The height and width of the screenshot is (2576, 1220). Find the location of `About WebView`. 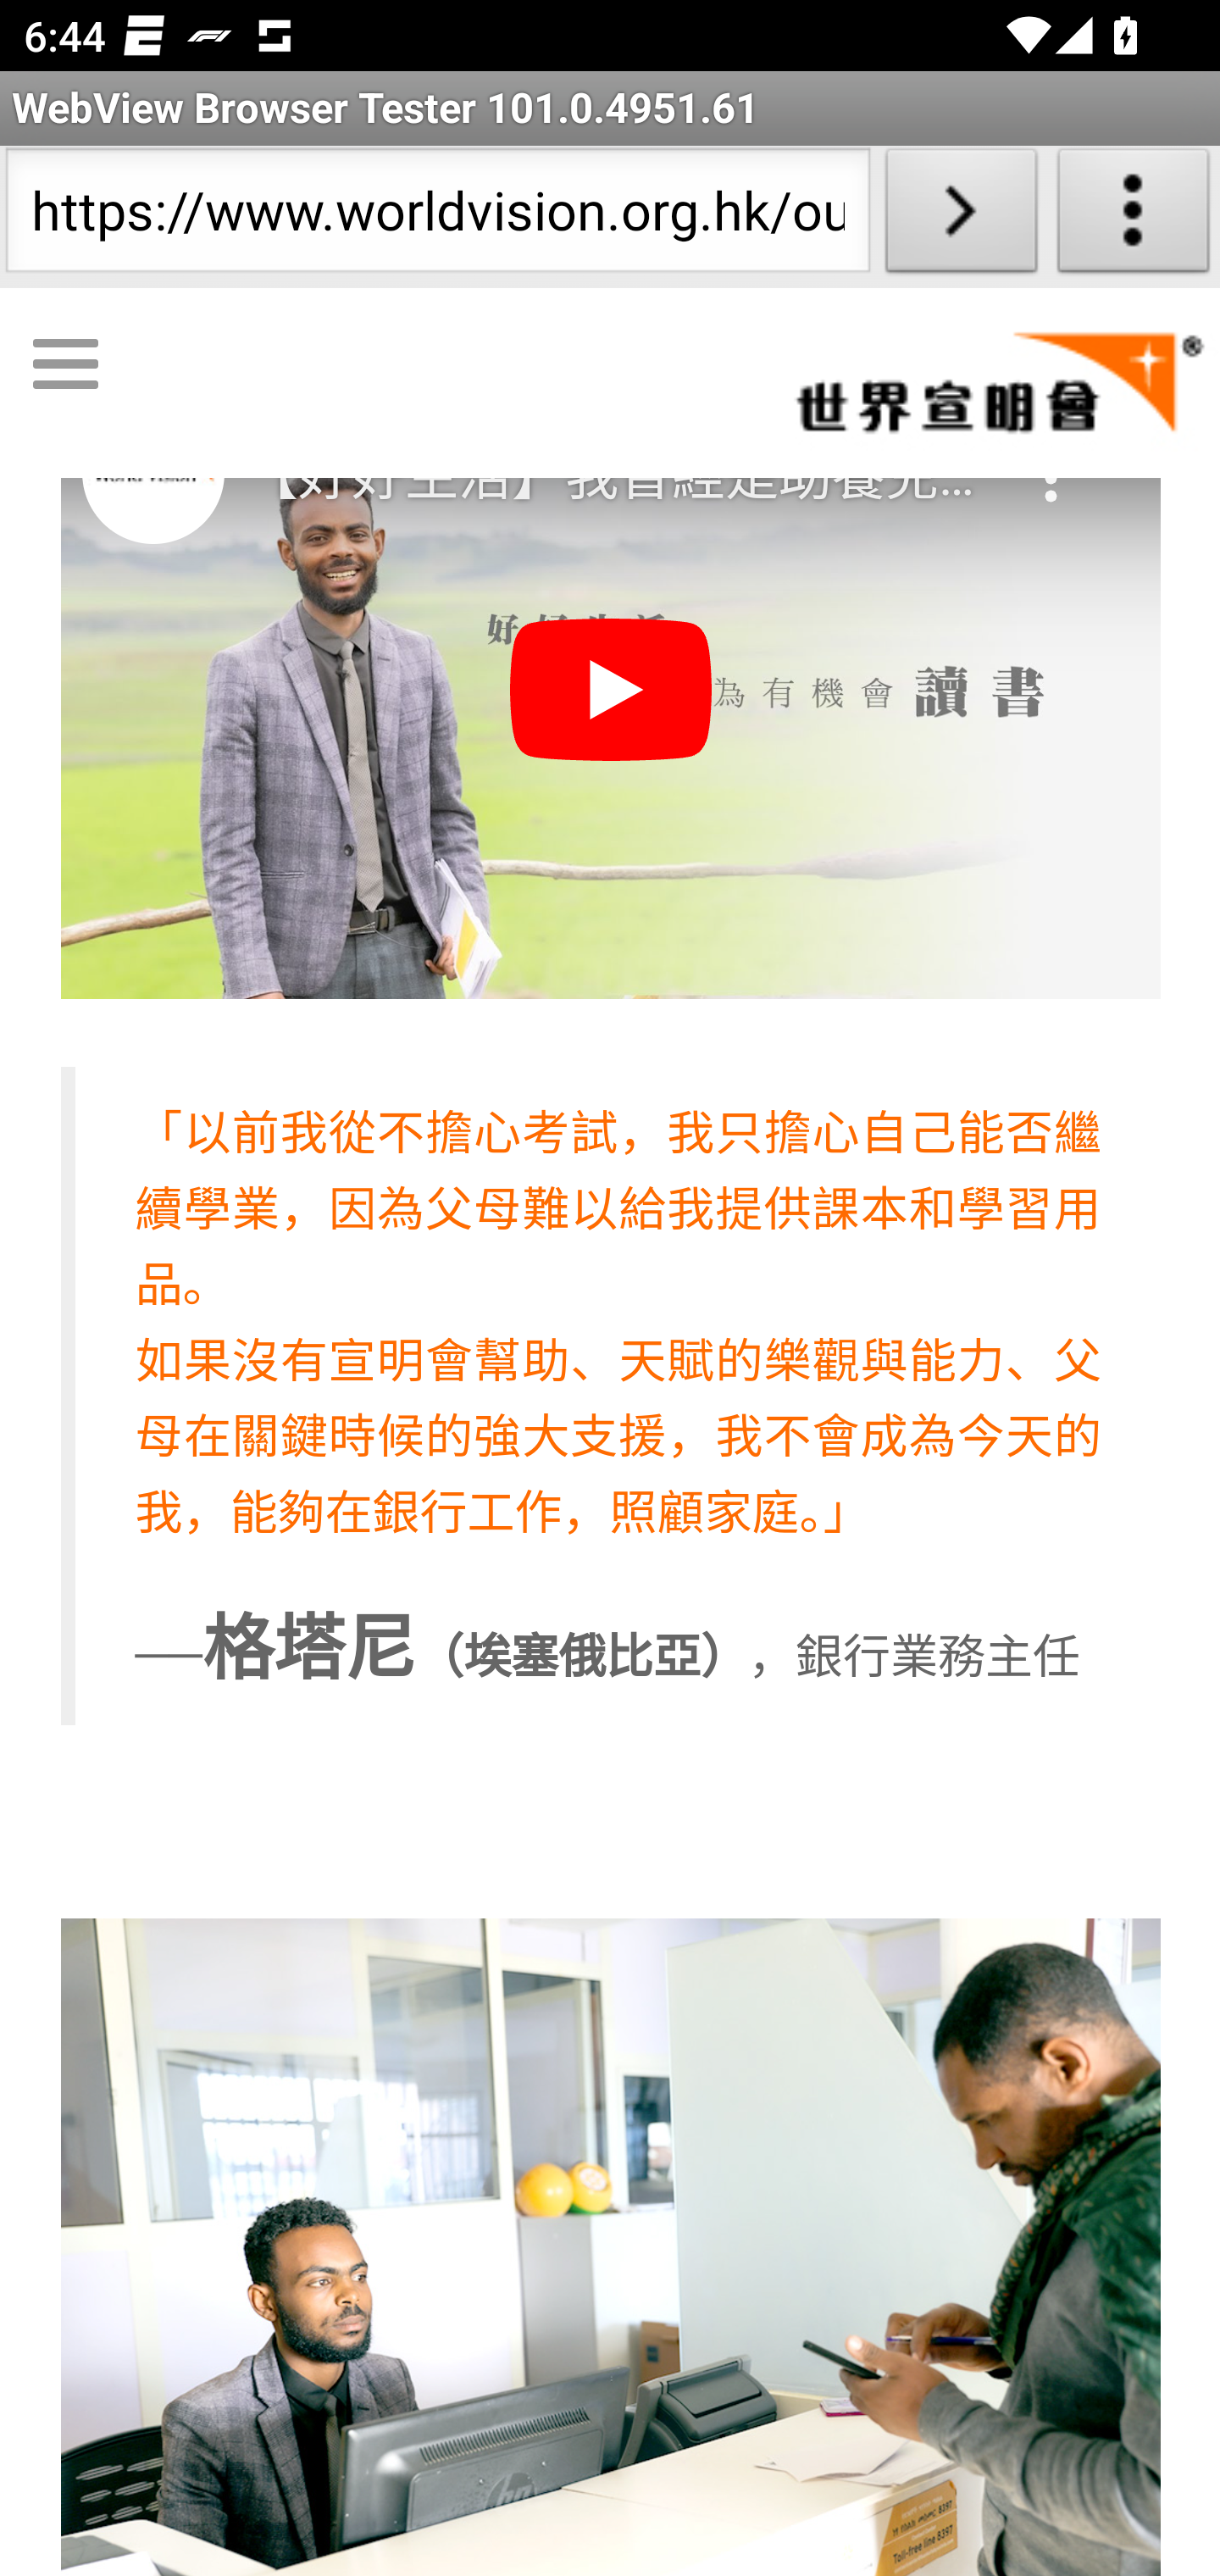

About WebView is located at coordinates (1134, 217).